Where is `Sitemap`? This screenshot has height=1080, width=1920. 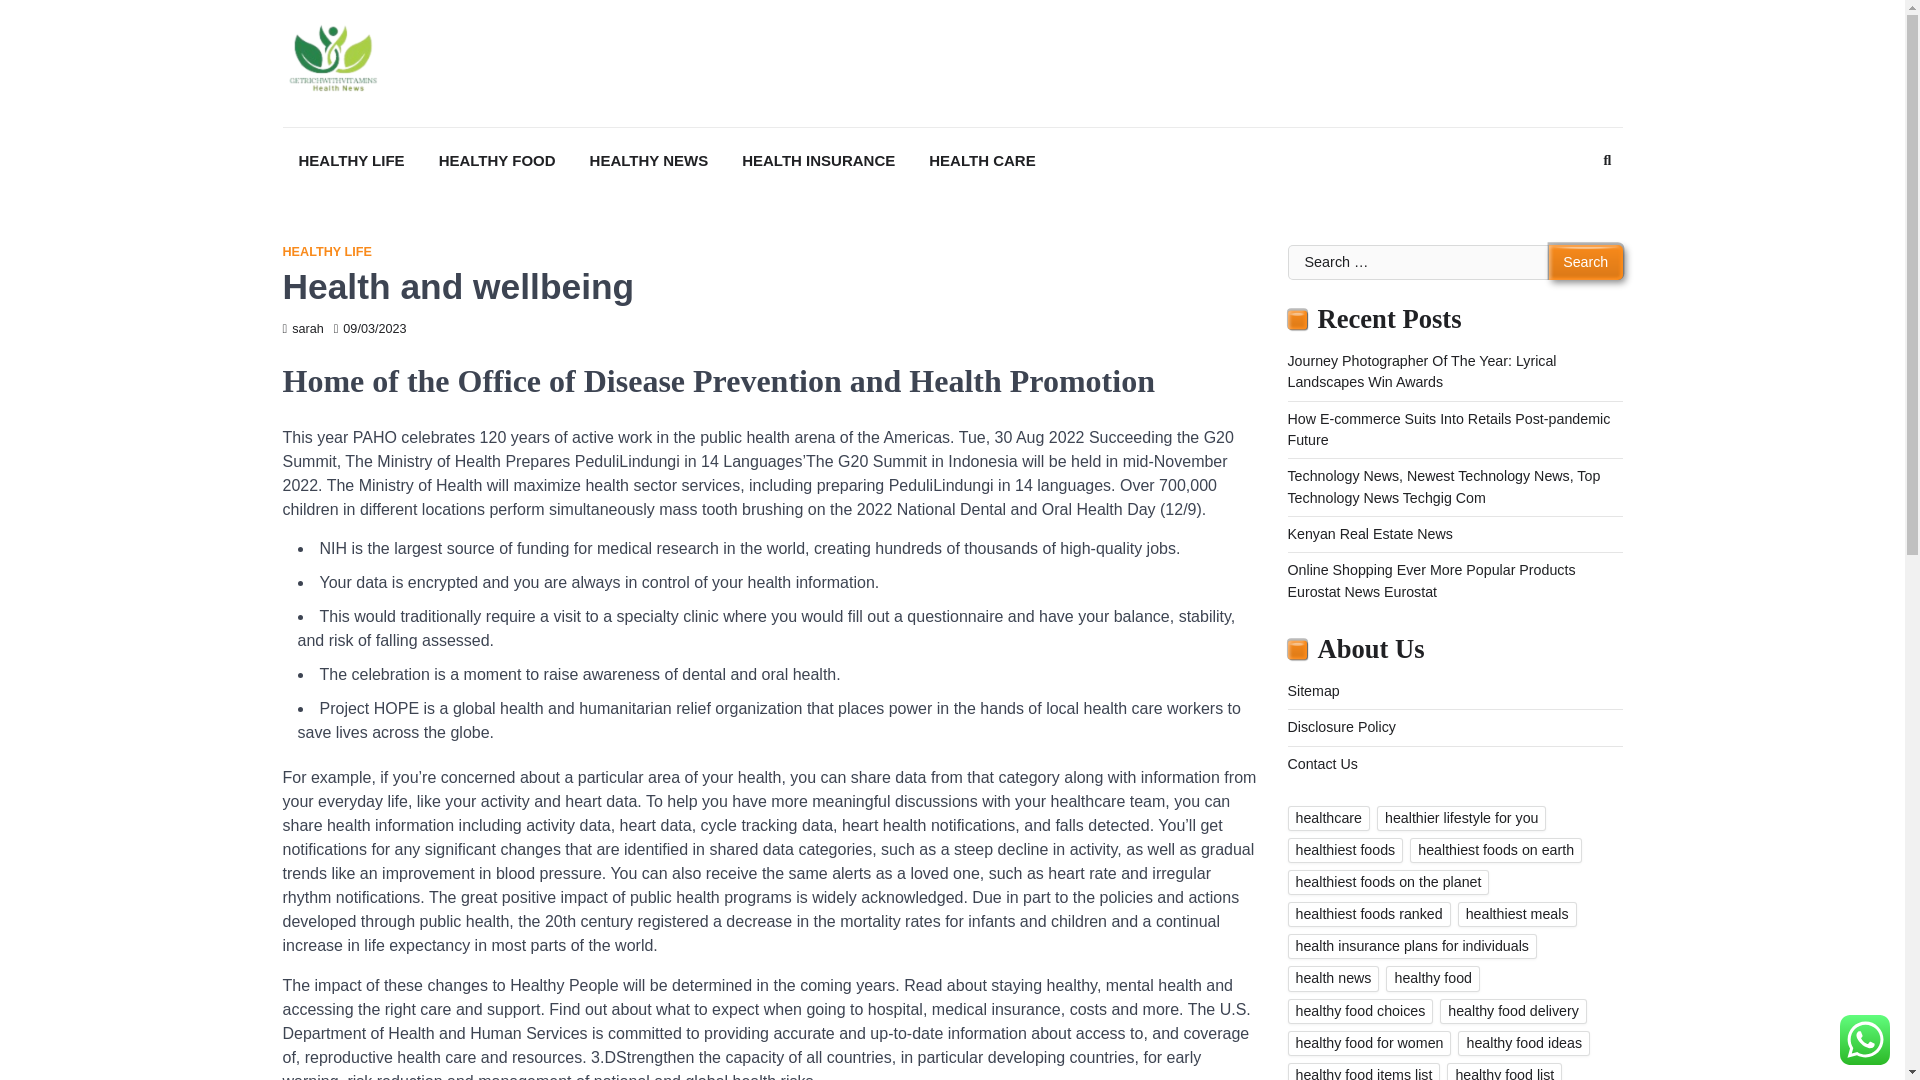
Sitemap is located at coordinates (1314, 690).